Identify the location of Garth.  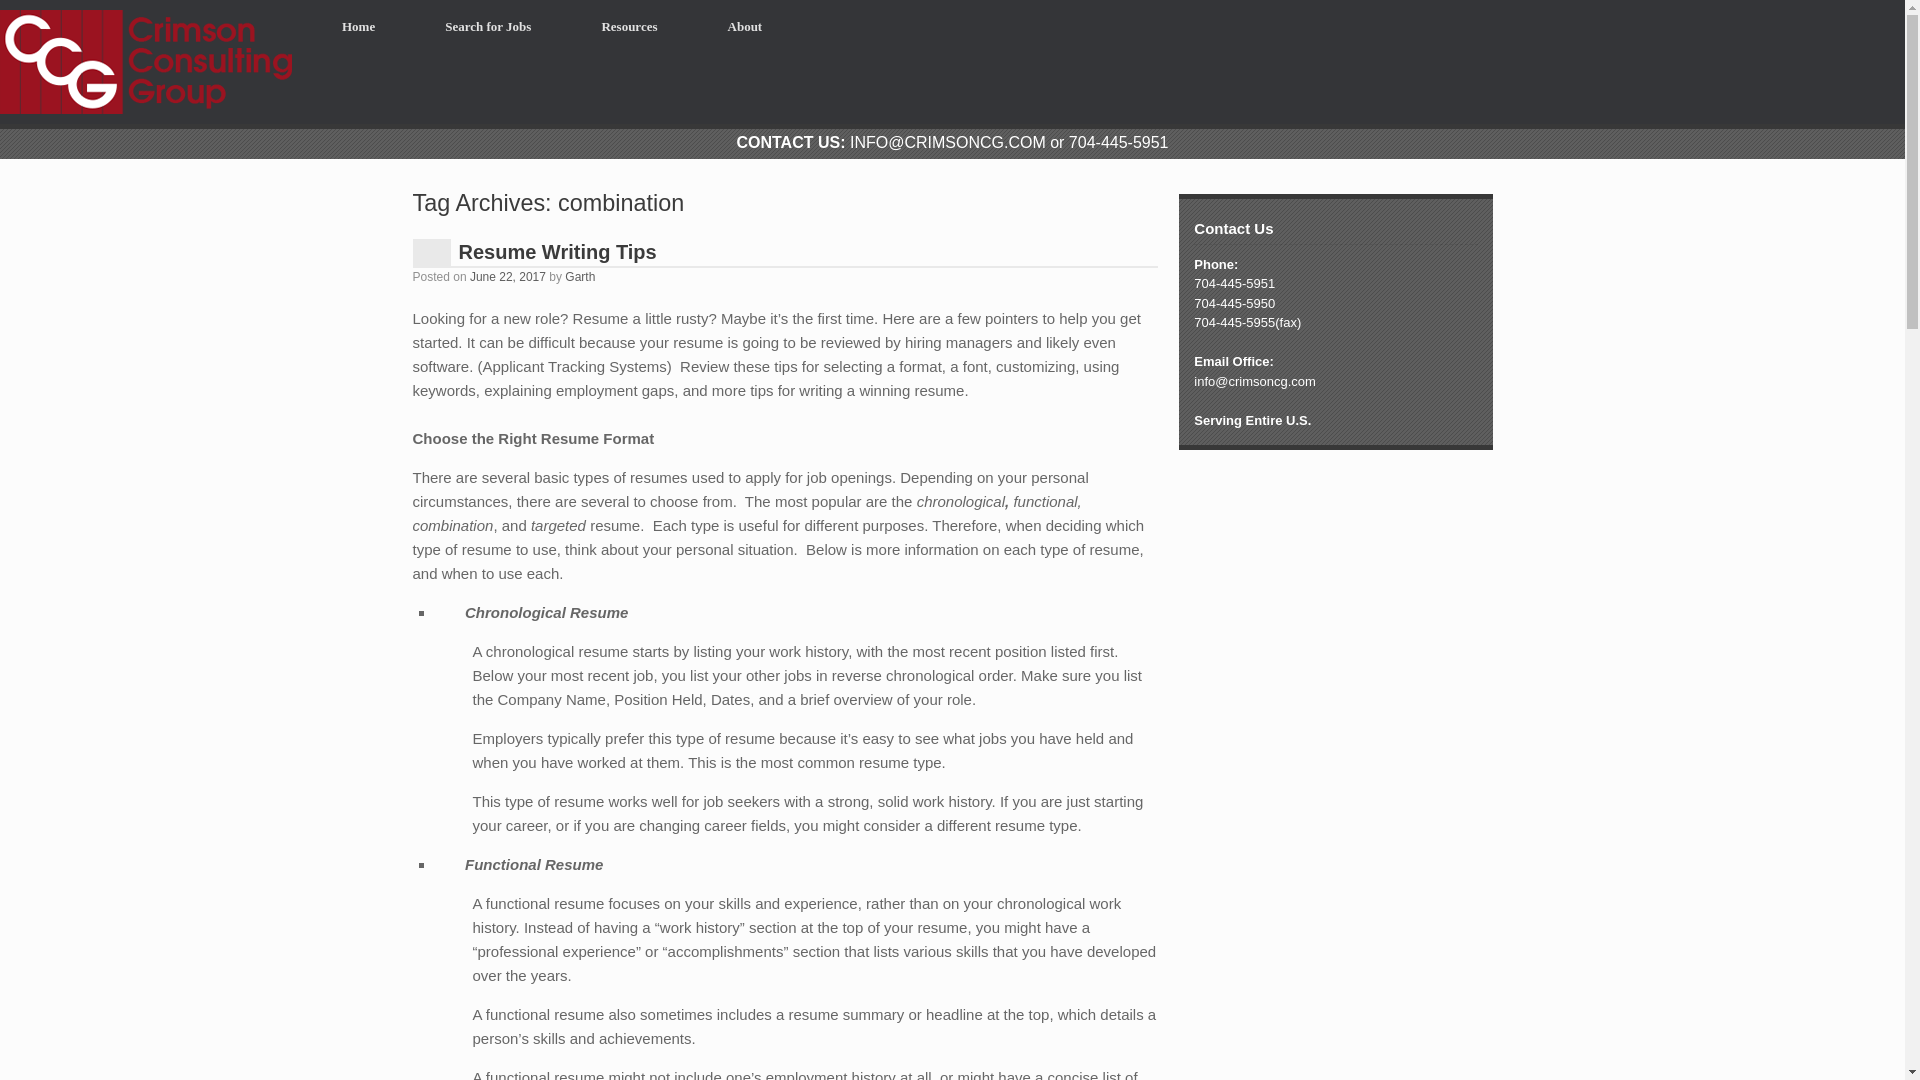
(580, 277).